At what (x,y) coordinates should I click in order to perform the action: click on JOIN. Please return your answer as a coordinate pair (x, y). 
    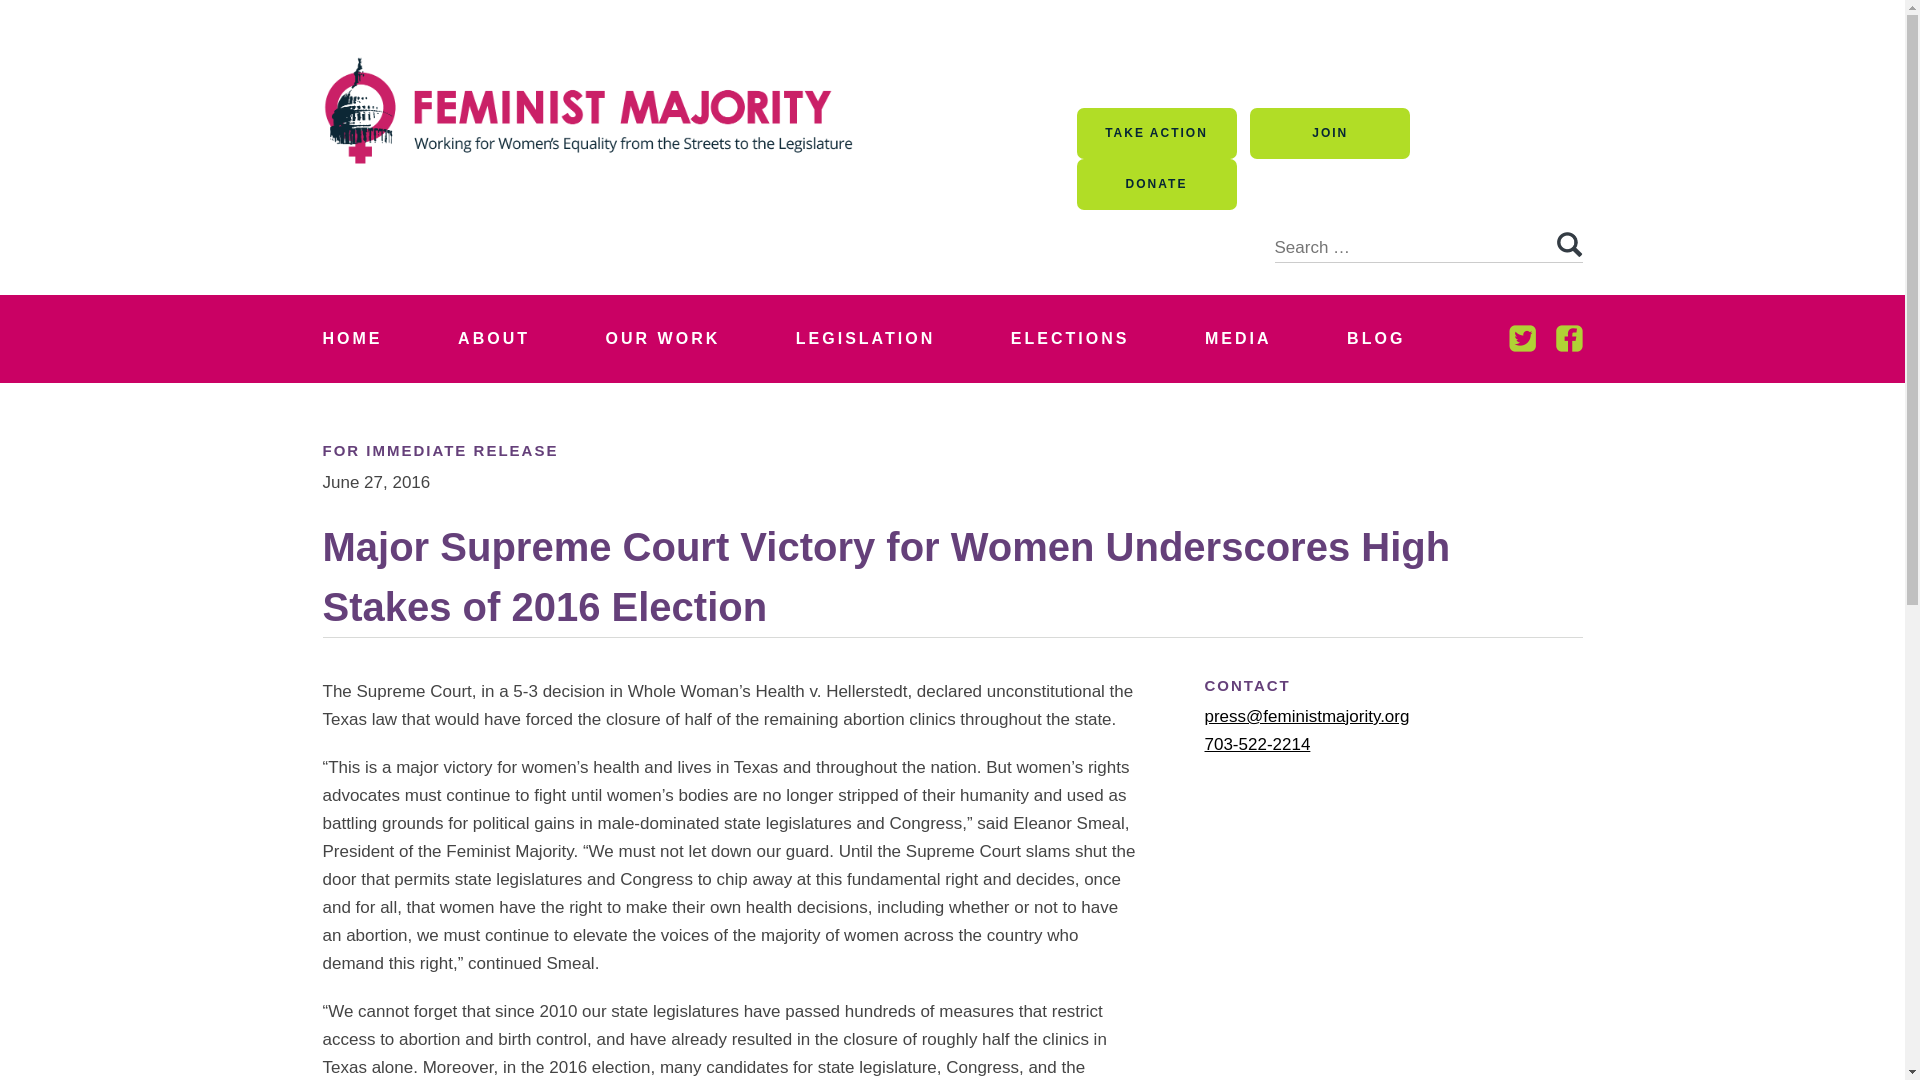
    Looking at the image, I should click on (1329, 133).